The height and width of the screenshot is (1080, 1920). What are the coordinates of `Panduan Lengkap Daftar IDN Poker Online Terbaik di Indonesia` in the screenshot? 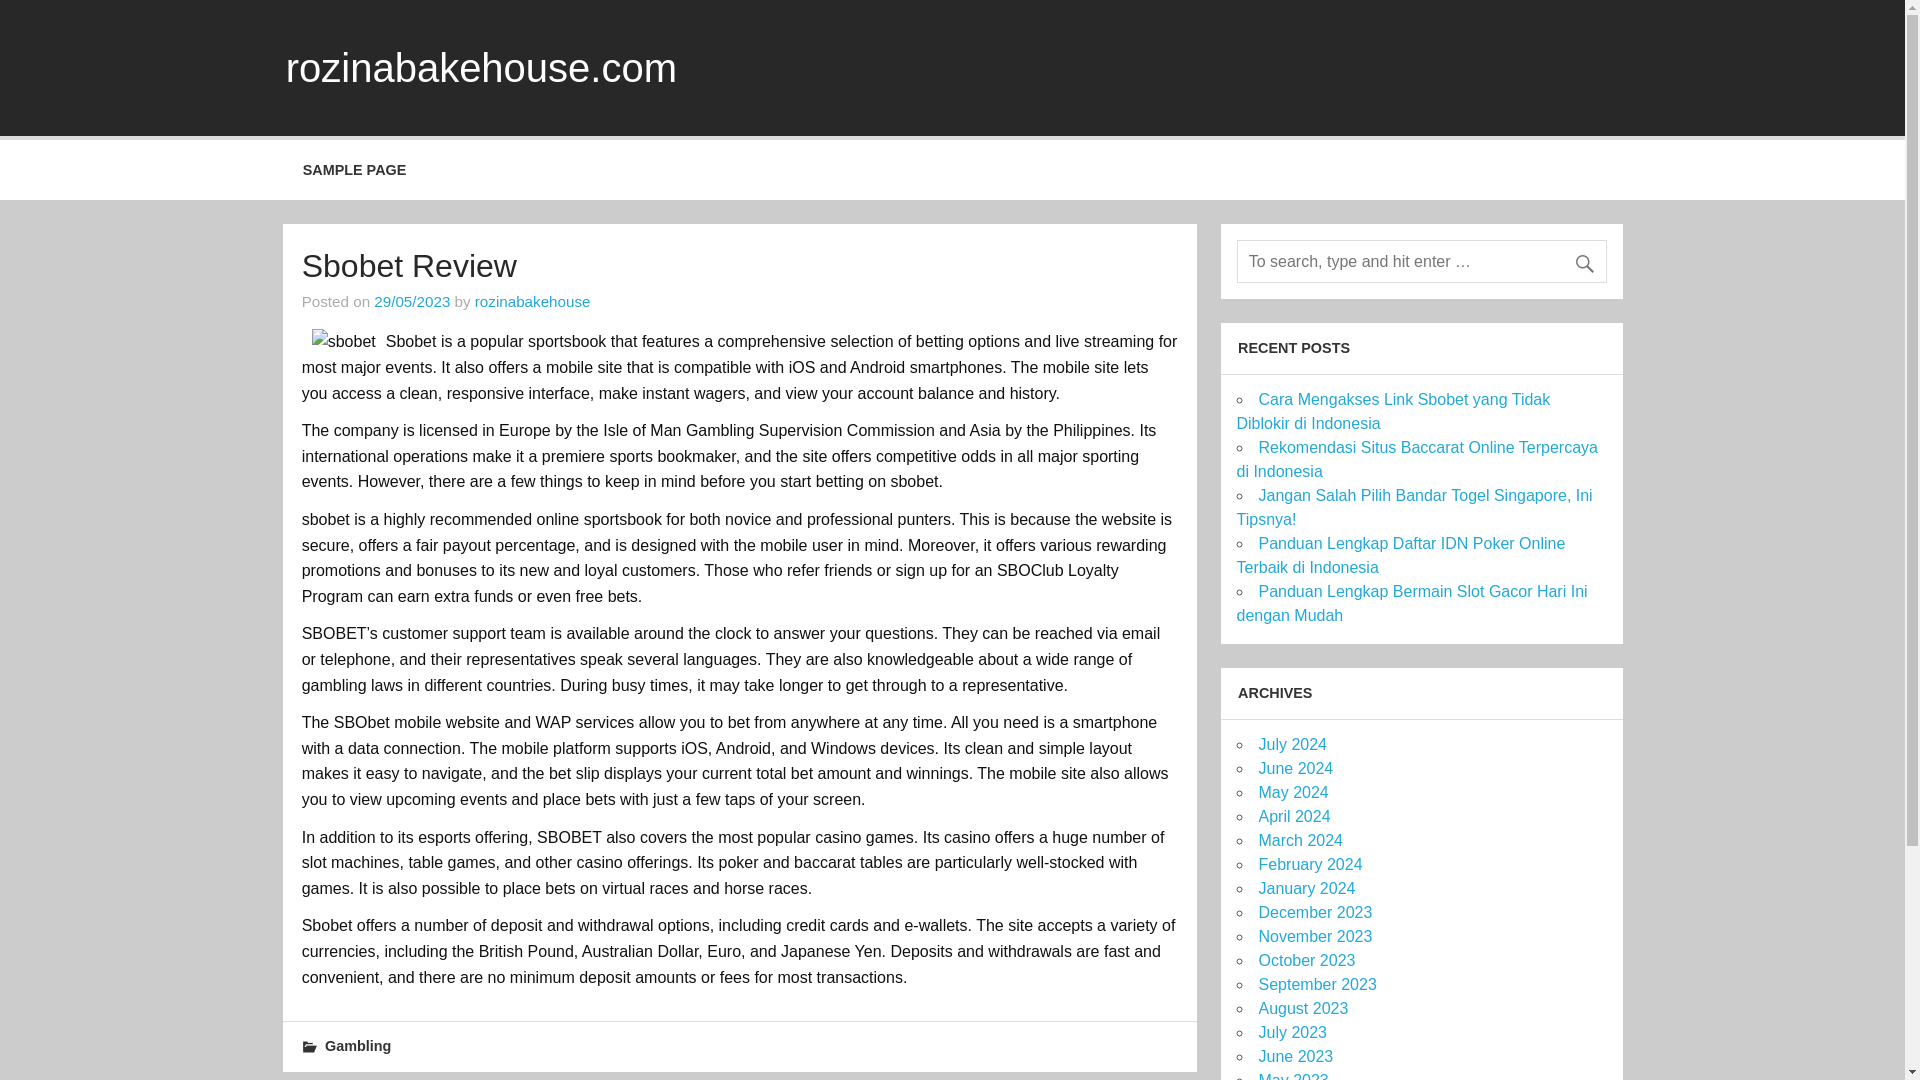 It's located at (1400, 554).